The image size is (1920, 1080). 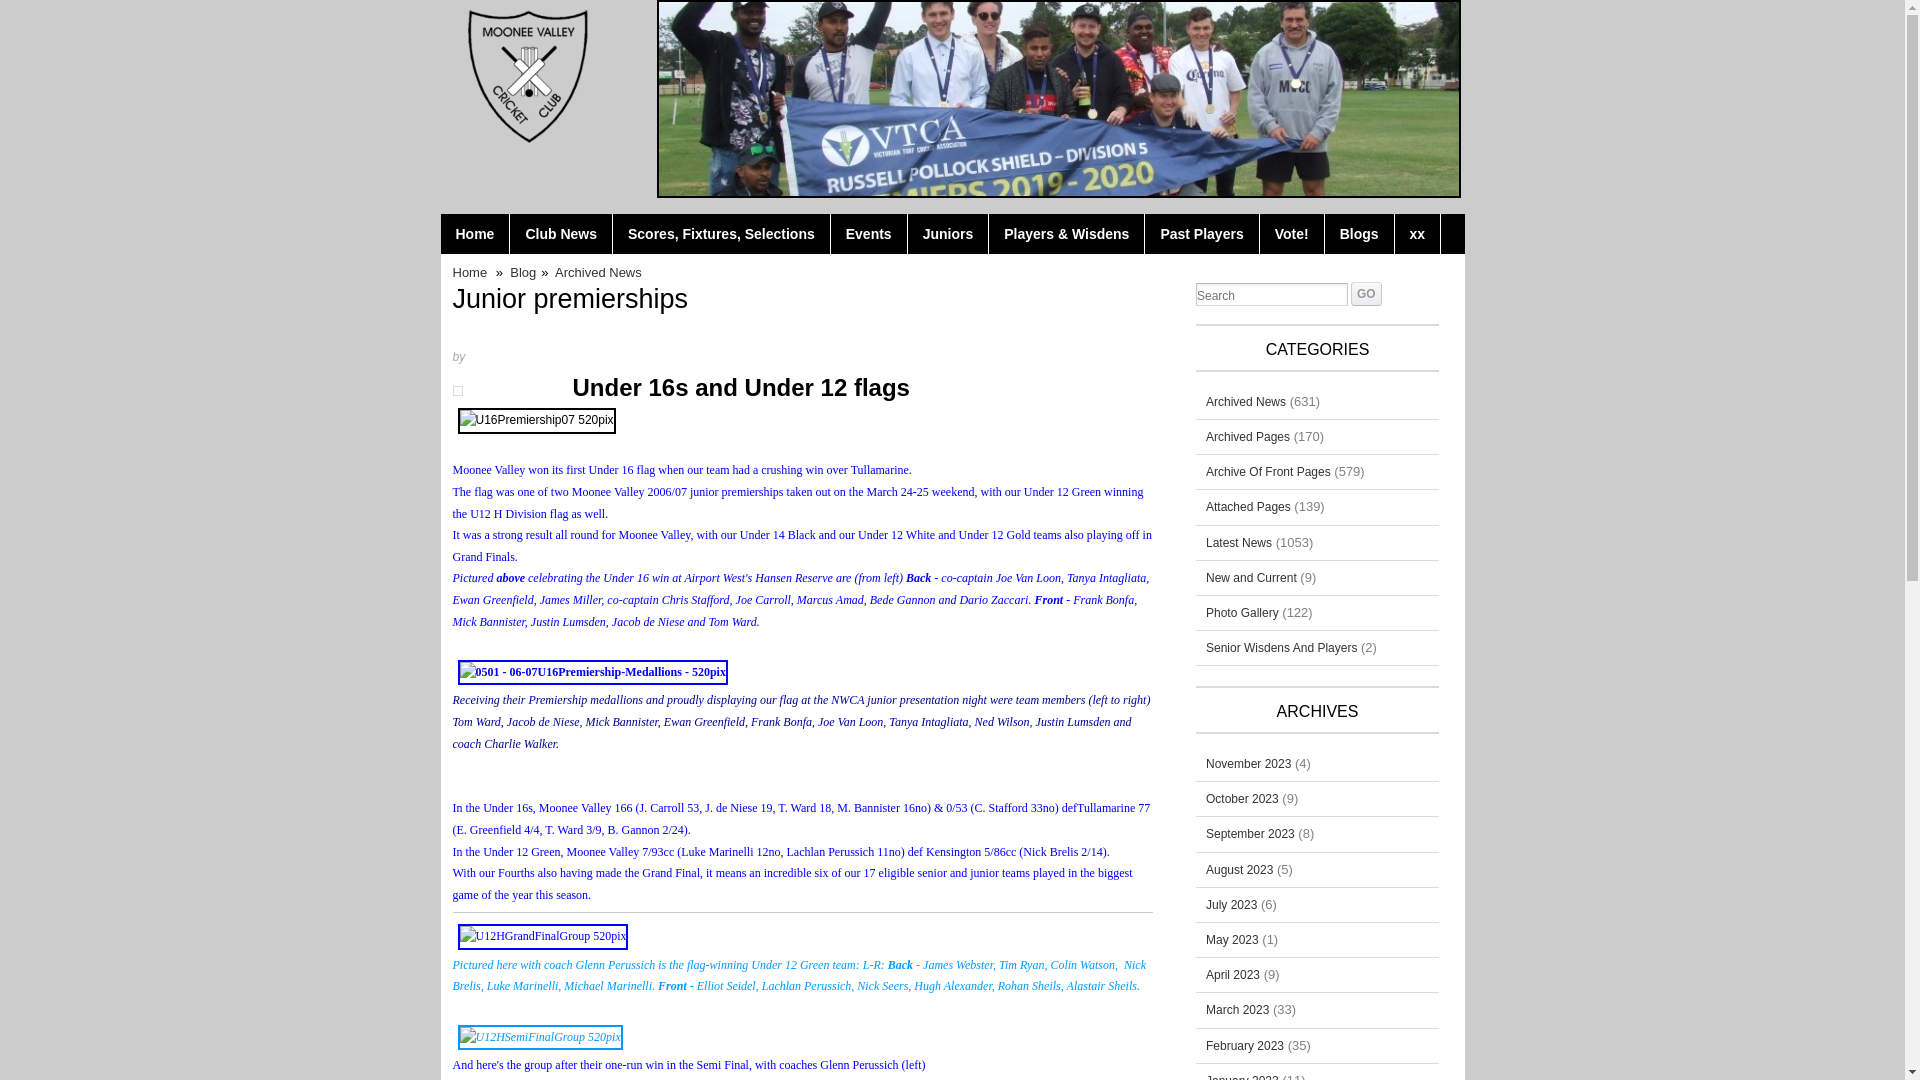 What do you see at coordinates (1268, 472) in the screenshot?
I see `Archive Of Front Pages` at bounding box center [1268, 472].